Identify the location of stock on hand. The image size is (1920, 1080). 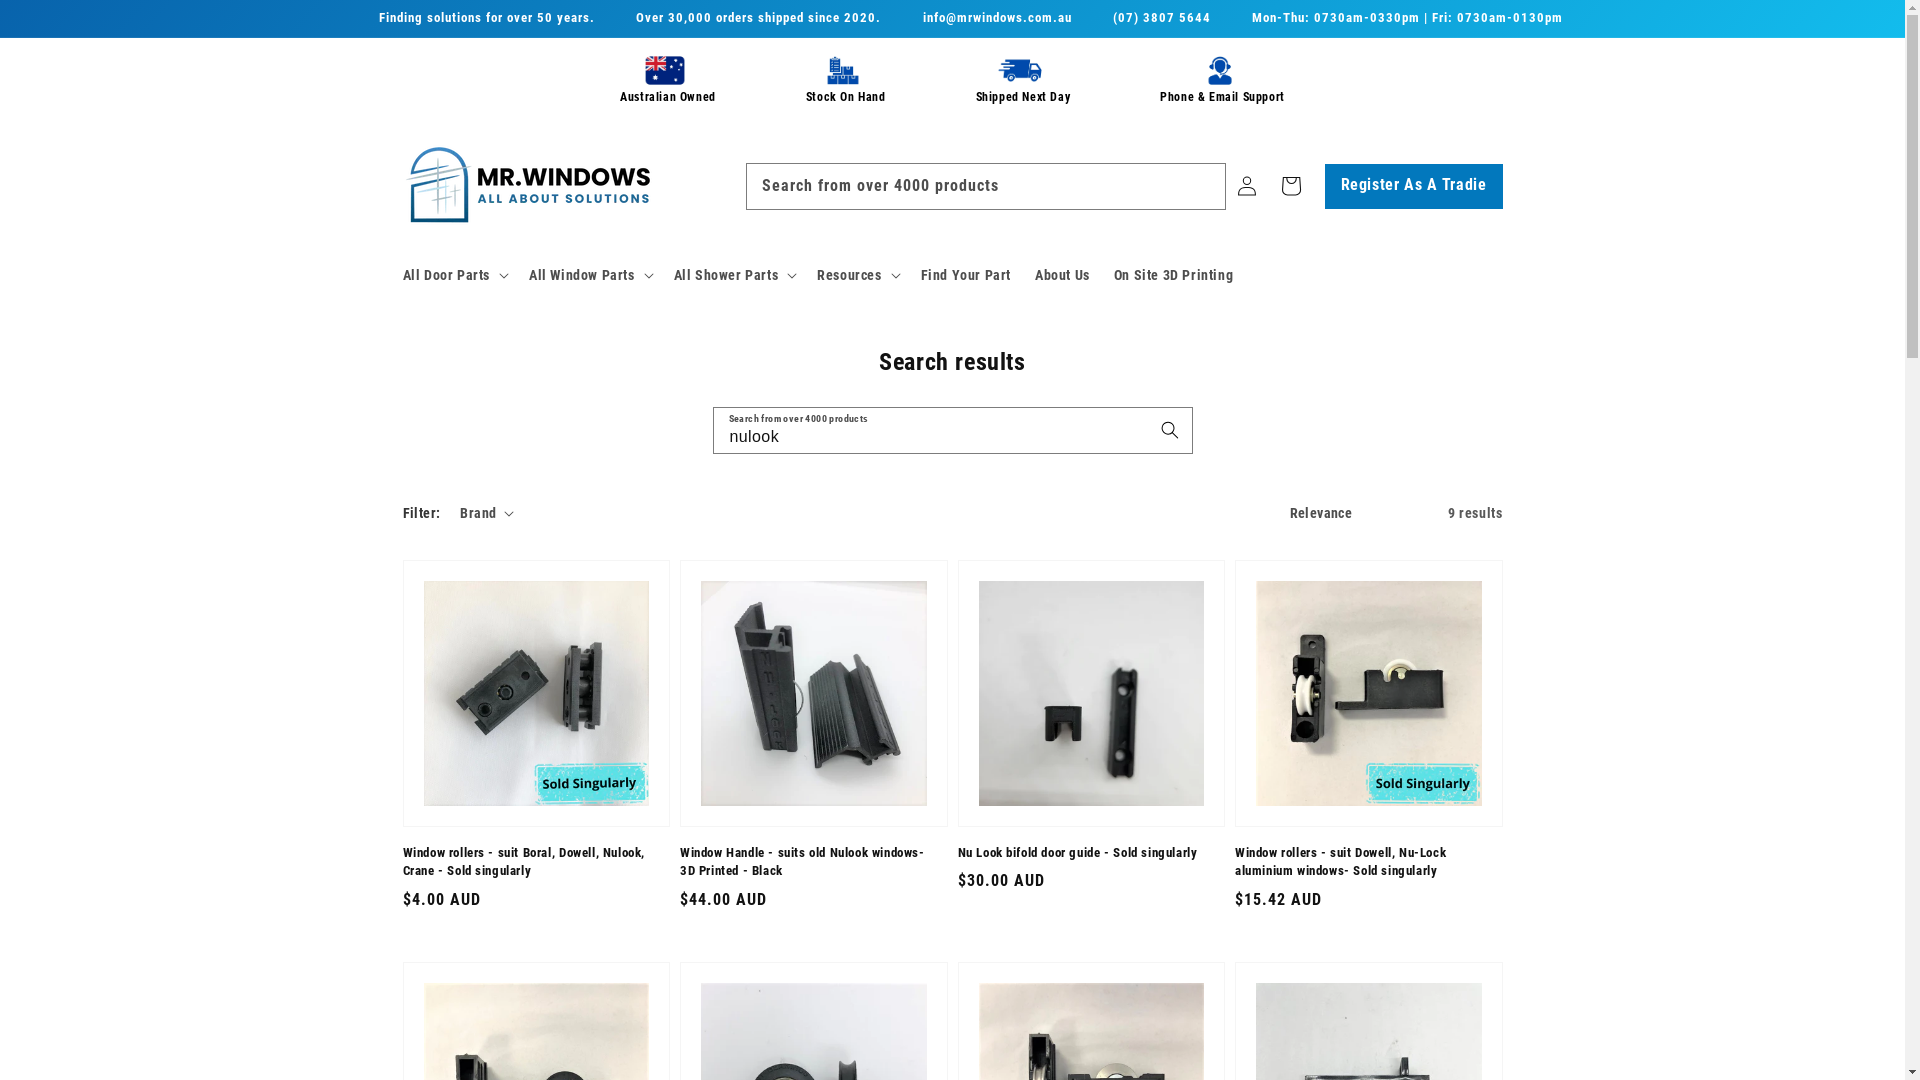
(843, 70).